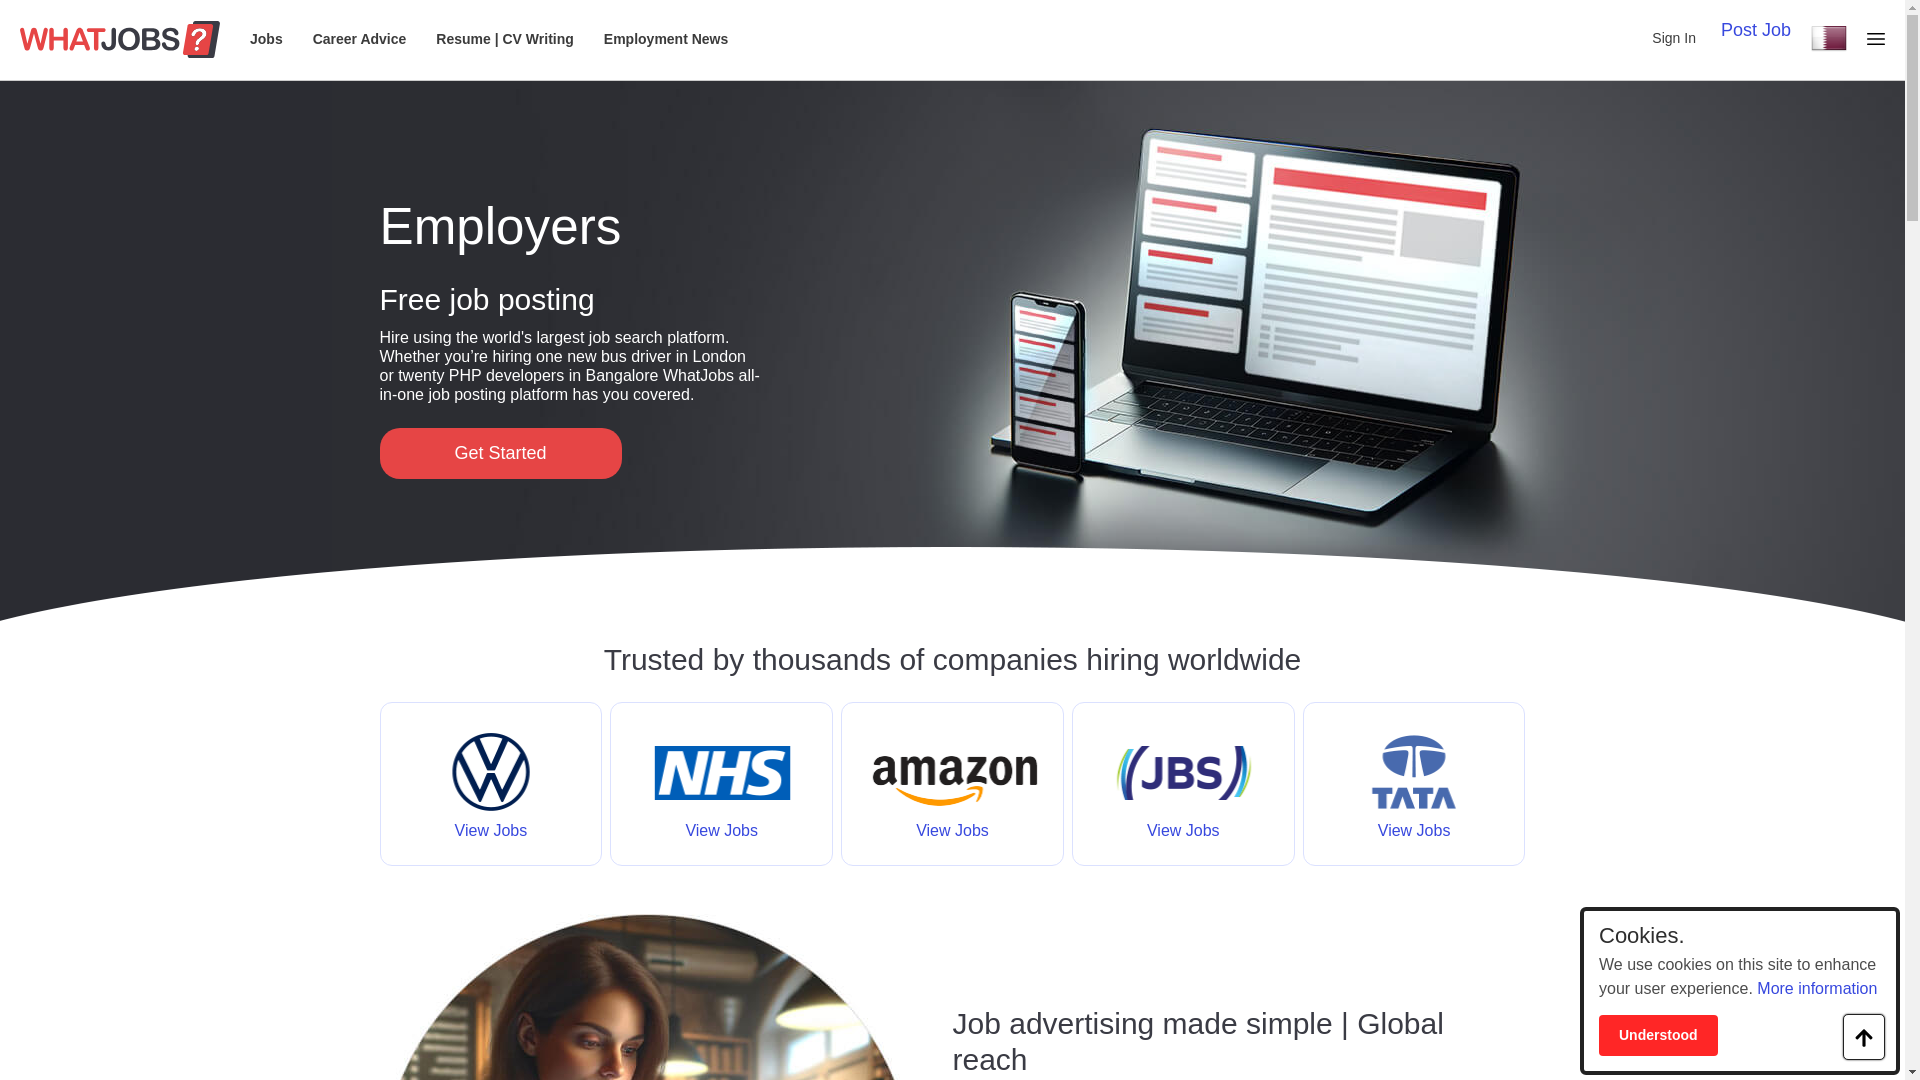  Describe the element at coordinates (666, 39) in the screenshot. I see `Employment News` at that location.